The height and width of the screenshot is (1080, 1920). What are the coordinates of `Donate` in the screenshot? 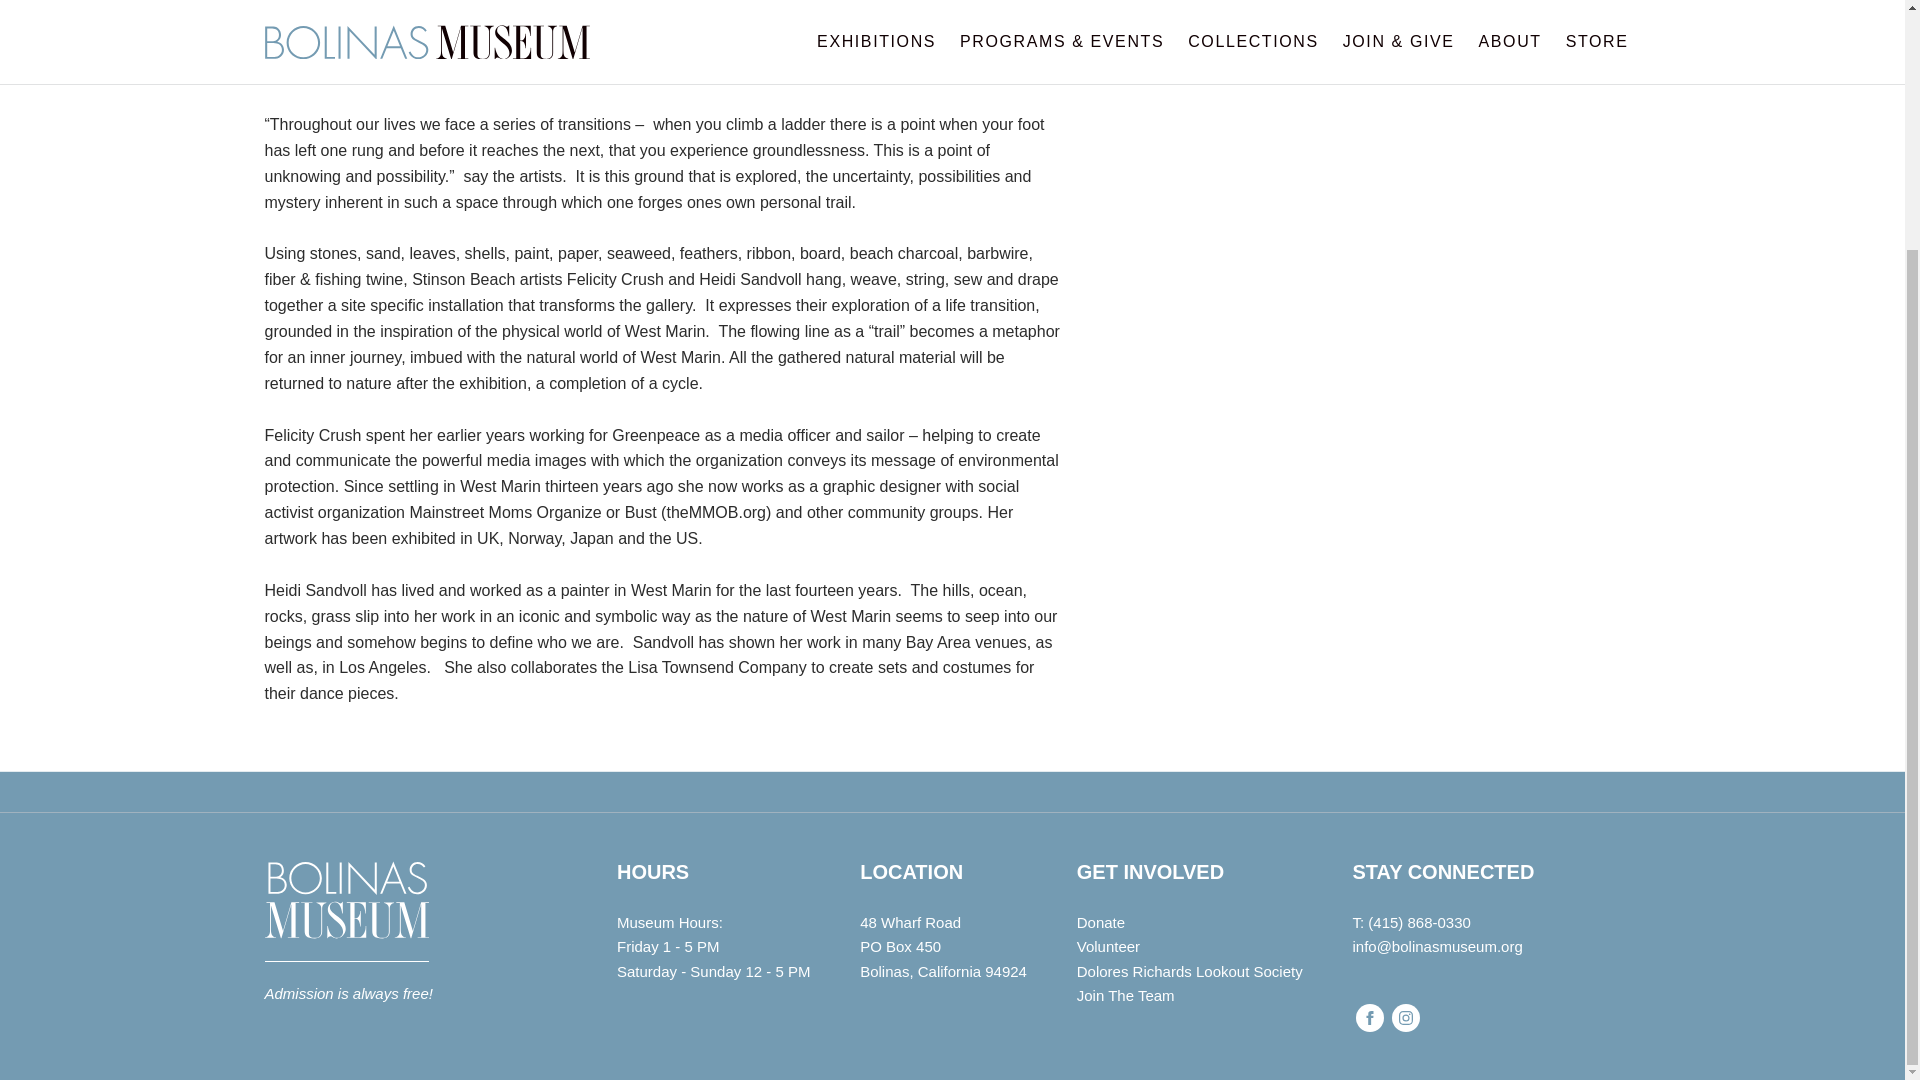 It's located at (1190, 923).